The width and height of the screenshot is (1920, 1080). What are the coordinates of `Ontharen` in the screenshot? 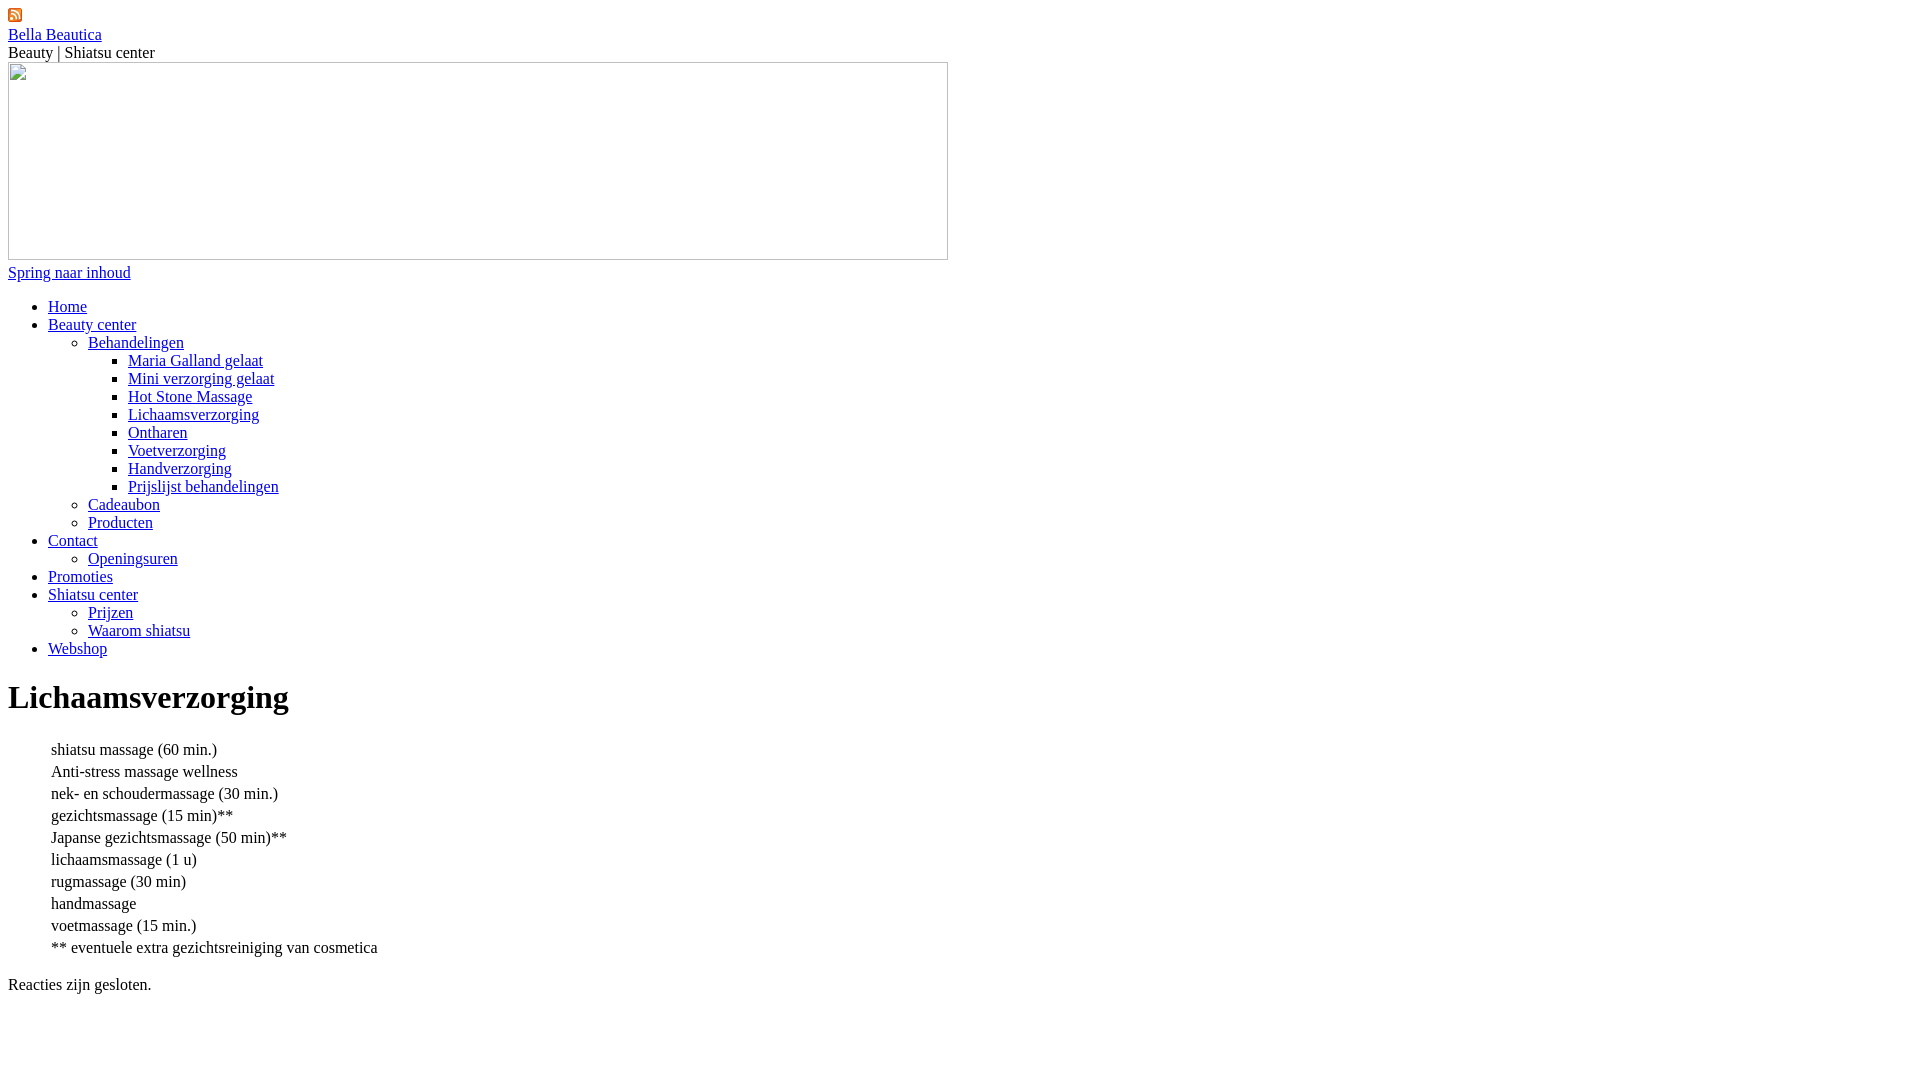 It's located at (158, 432).